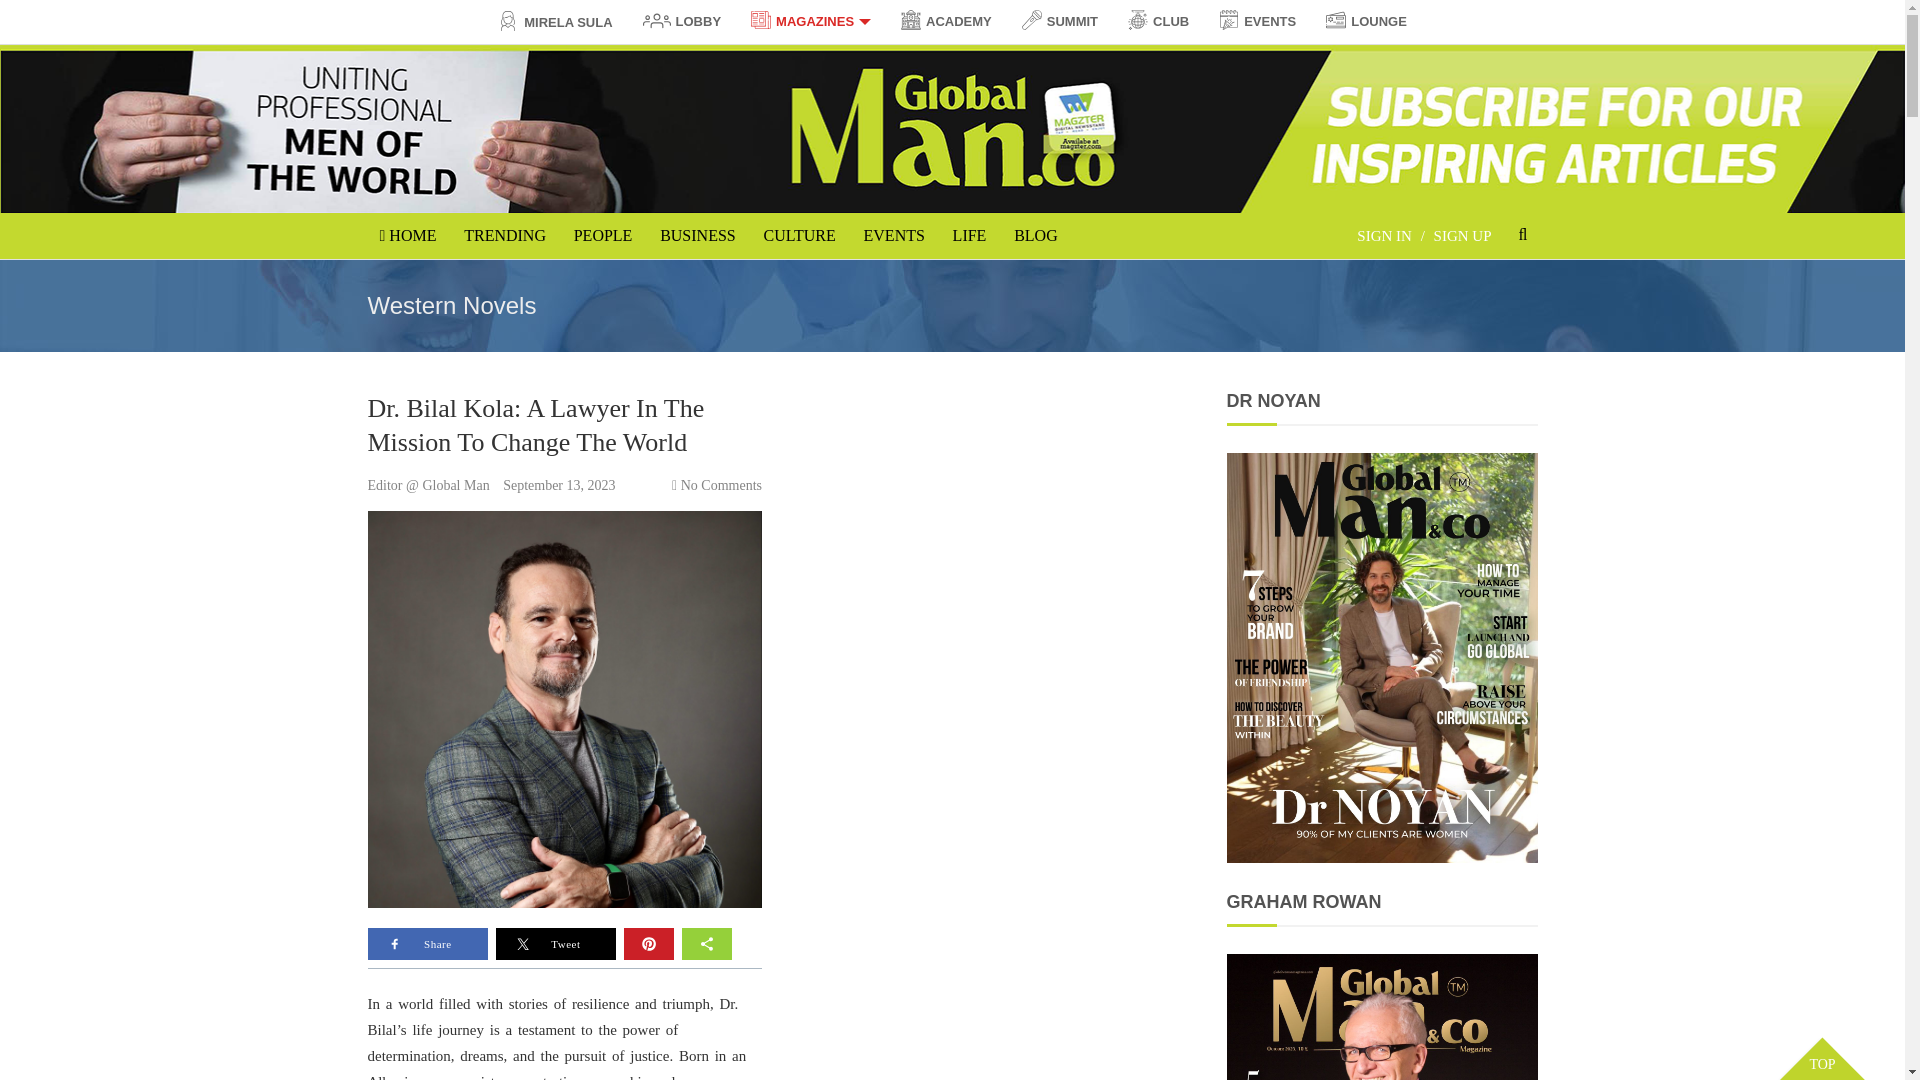 This screenshot has height=1080, width=1920. I want to click on No Comments, so click(722, 485).